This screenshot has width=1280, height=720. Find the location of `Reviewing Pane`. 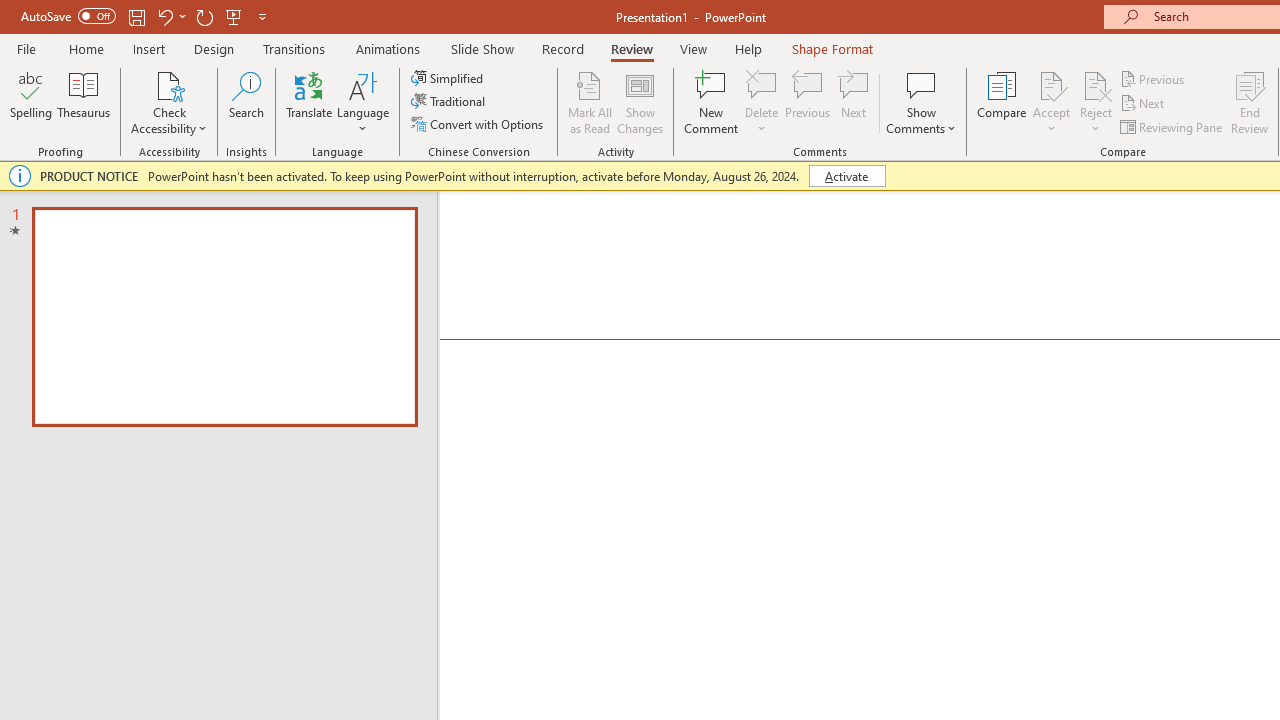

Reviewing Pane is located at coordinates (1172, 126).